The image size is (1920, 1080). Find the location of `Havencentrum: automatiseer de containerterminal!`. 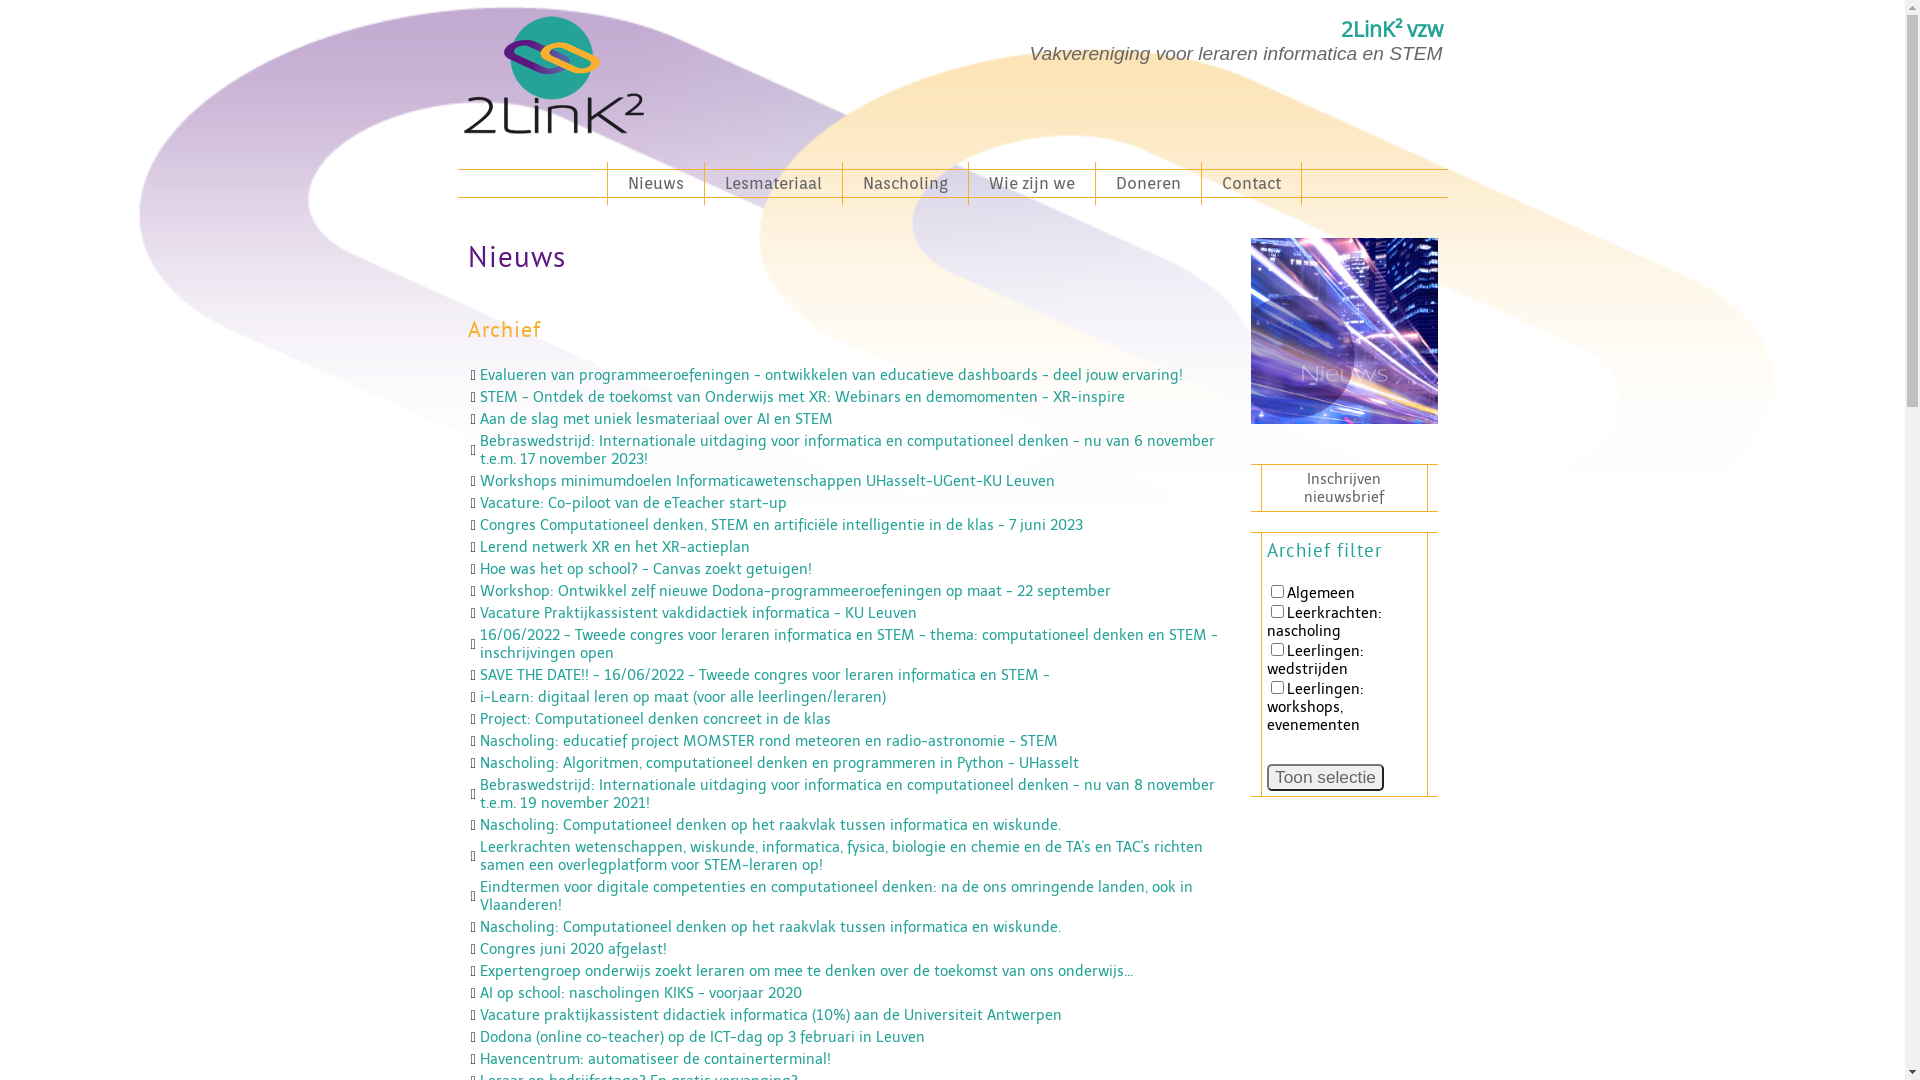

Havencentrum: automatiseer de containerterminal! is located at coordinates (656, 1059).